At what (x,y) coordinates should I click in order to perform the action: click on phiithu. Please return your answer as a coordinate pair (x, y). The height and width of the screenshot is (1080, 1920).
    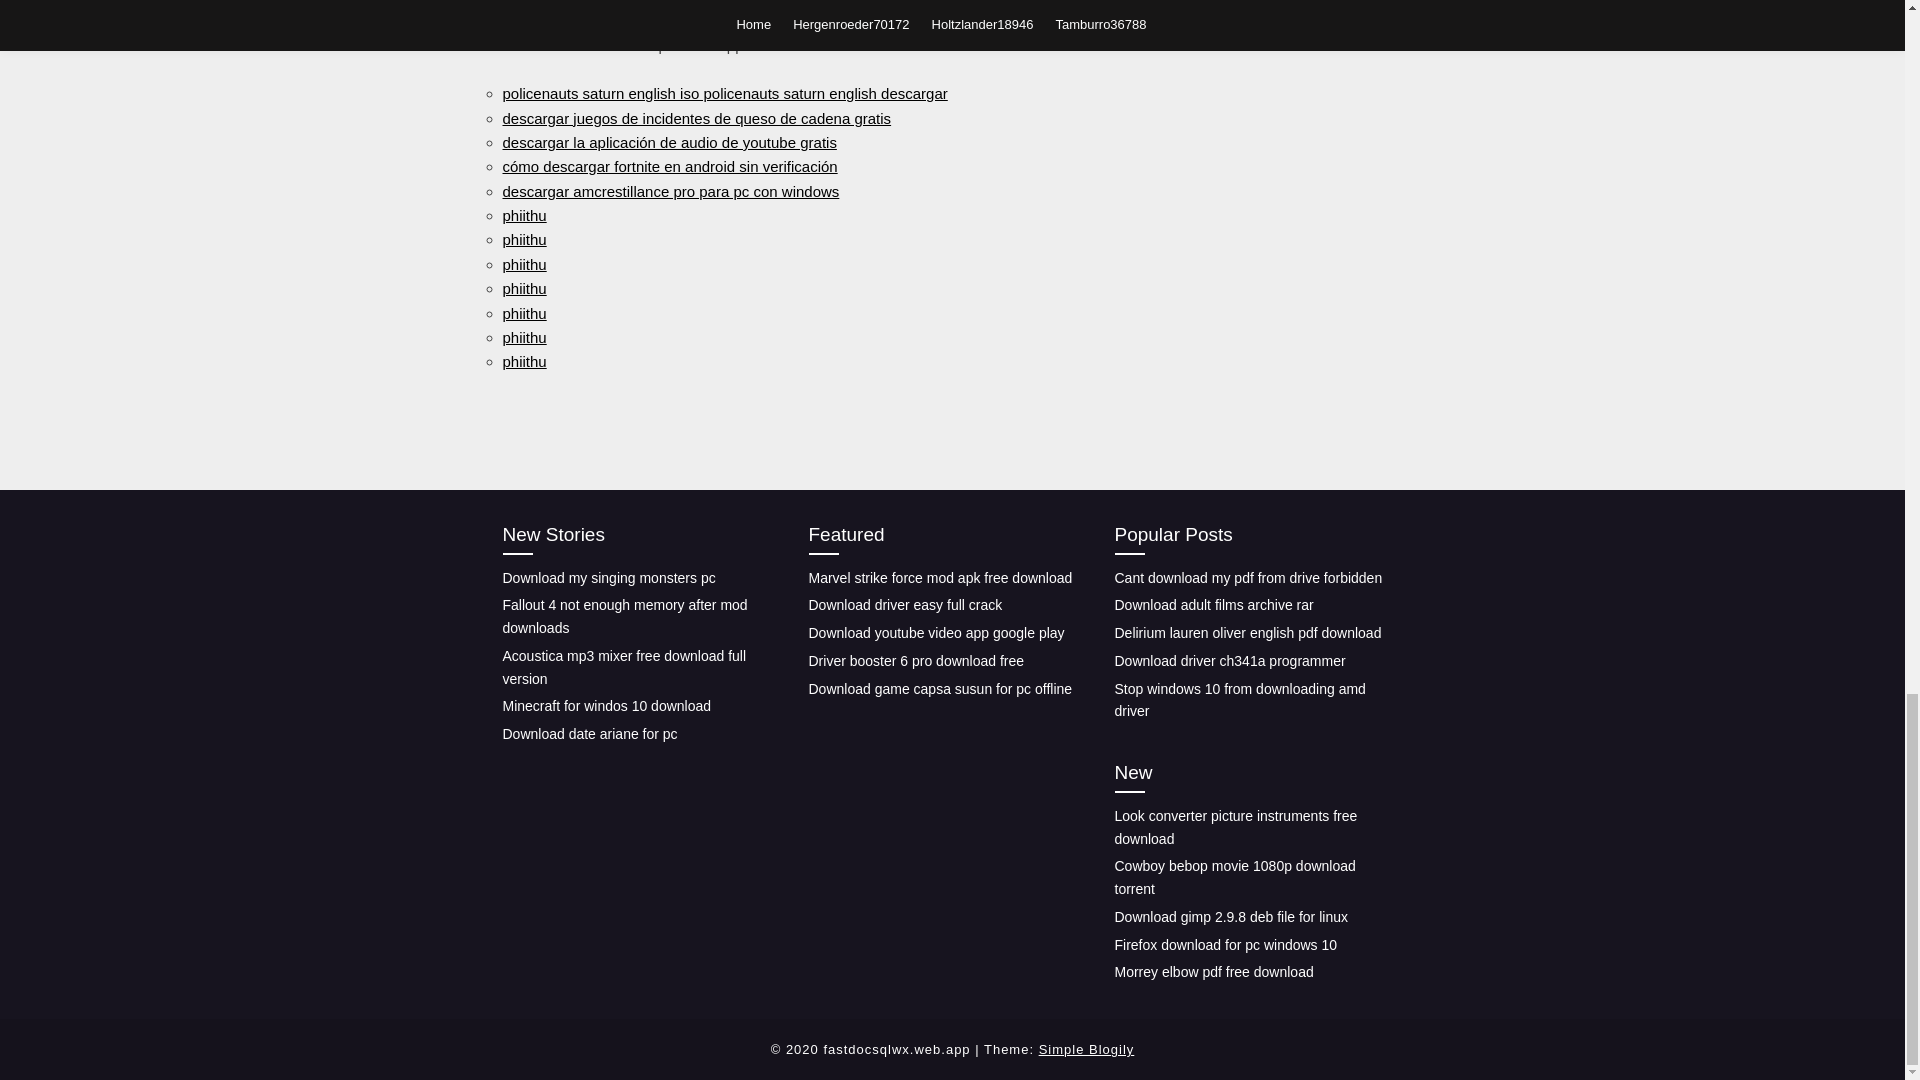
    Looking at the image, I should click on (523, 362).